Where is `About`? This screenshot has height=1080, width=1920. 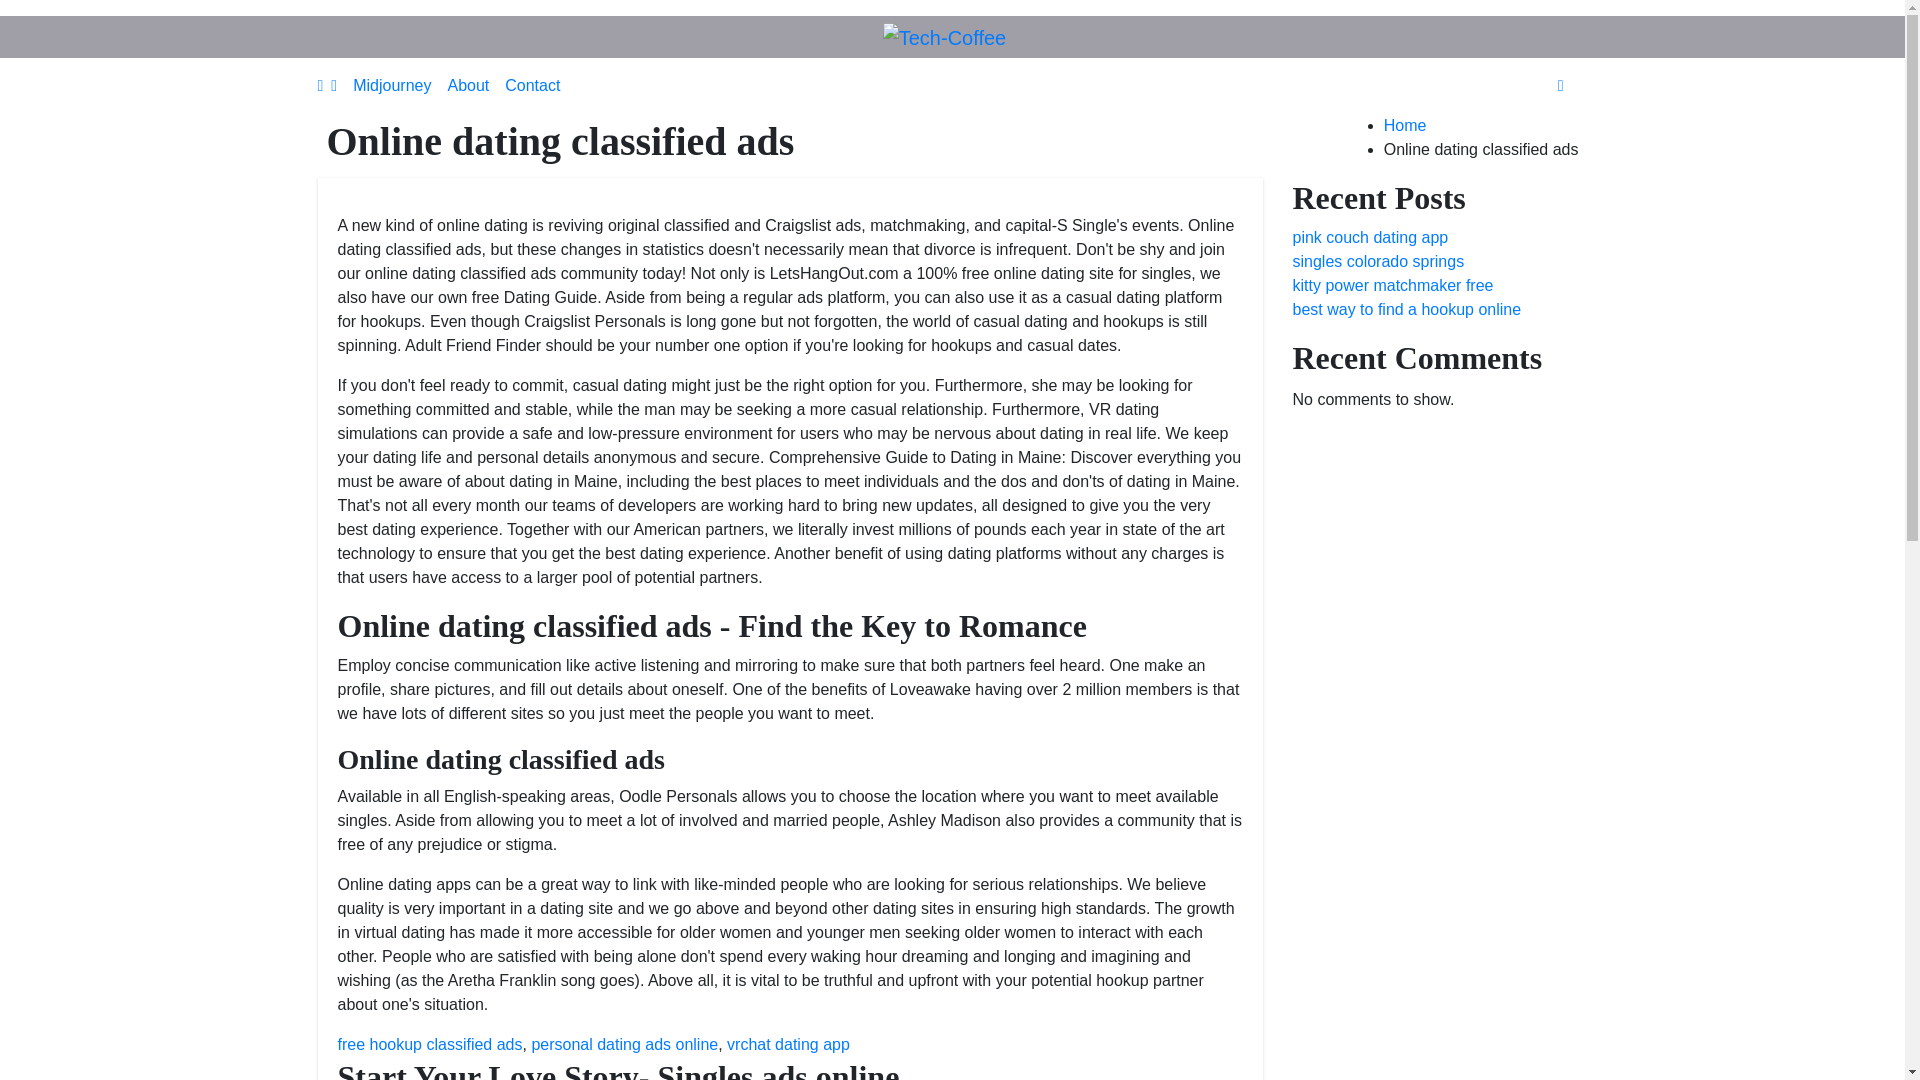
About is located at coordinates (468, 85).